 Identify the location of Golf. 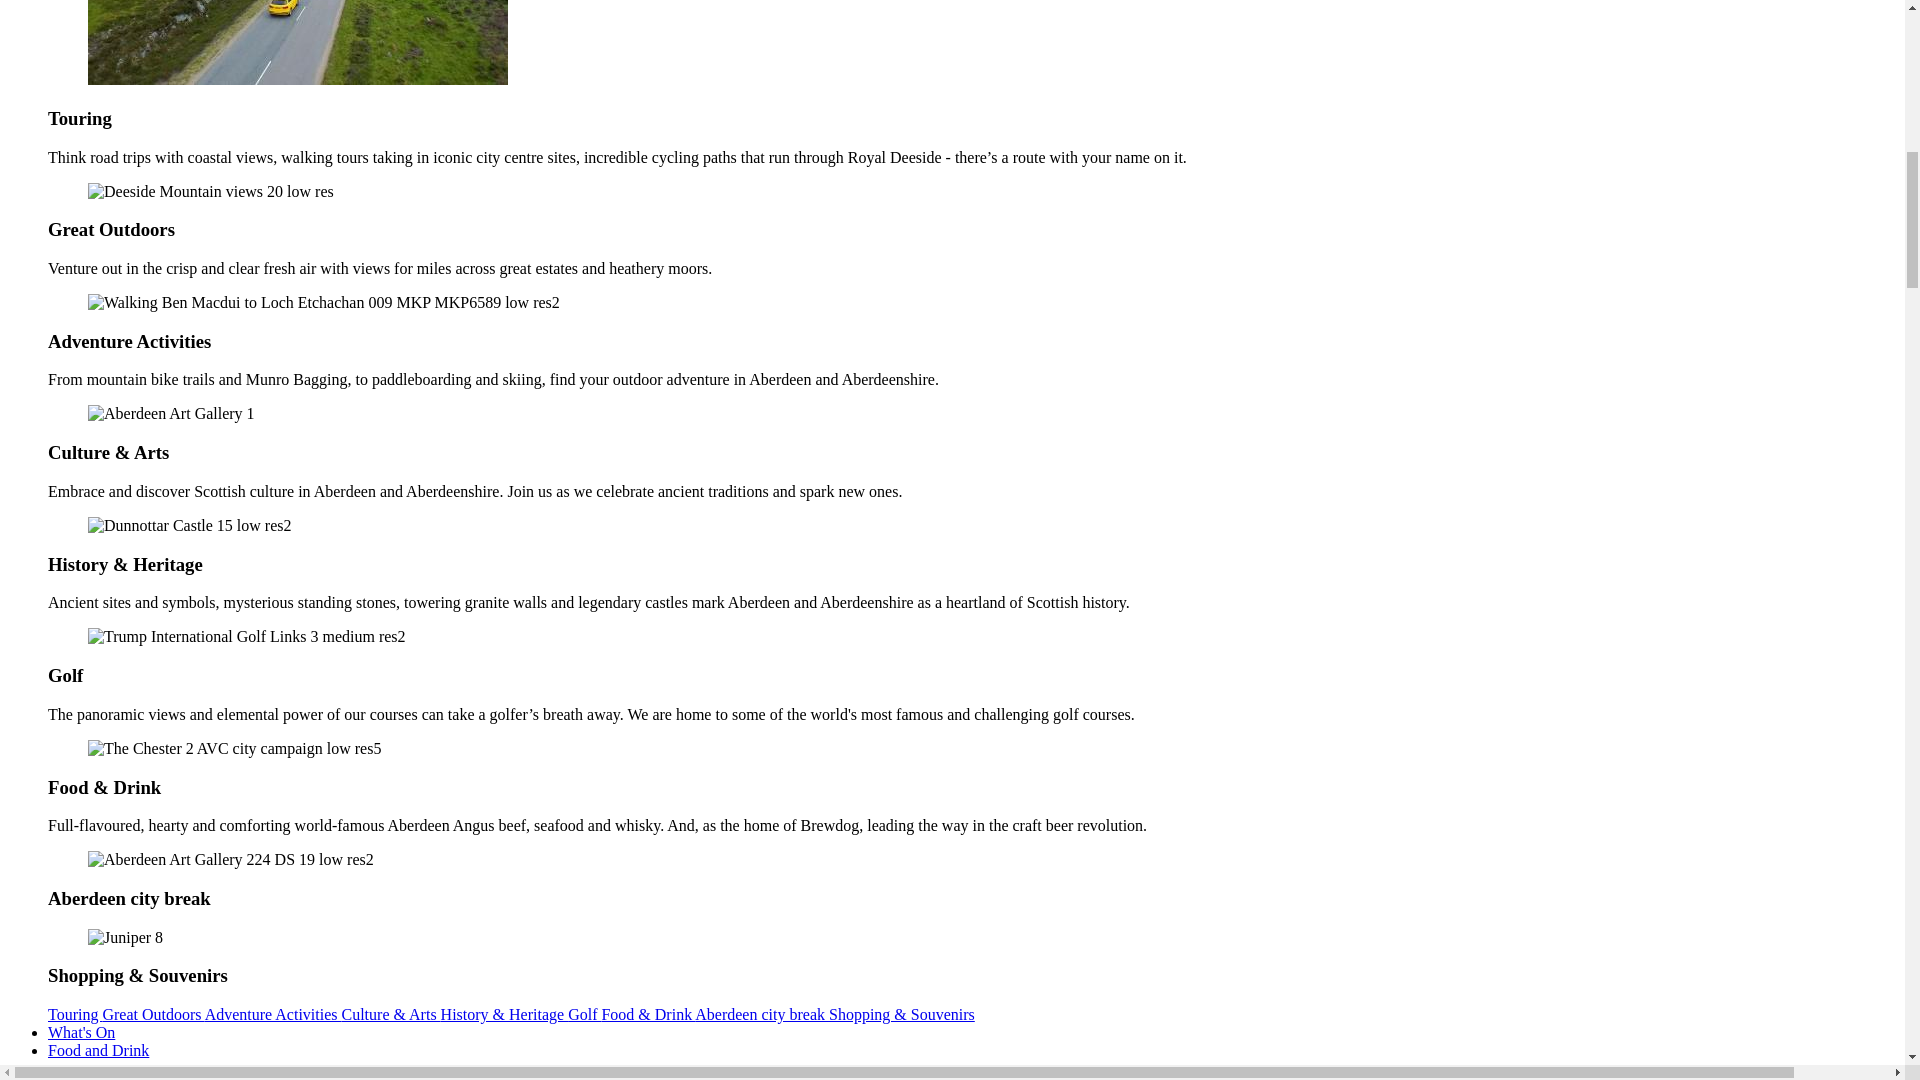
(584, 1014).